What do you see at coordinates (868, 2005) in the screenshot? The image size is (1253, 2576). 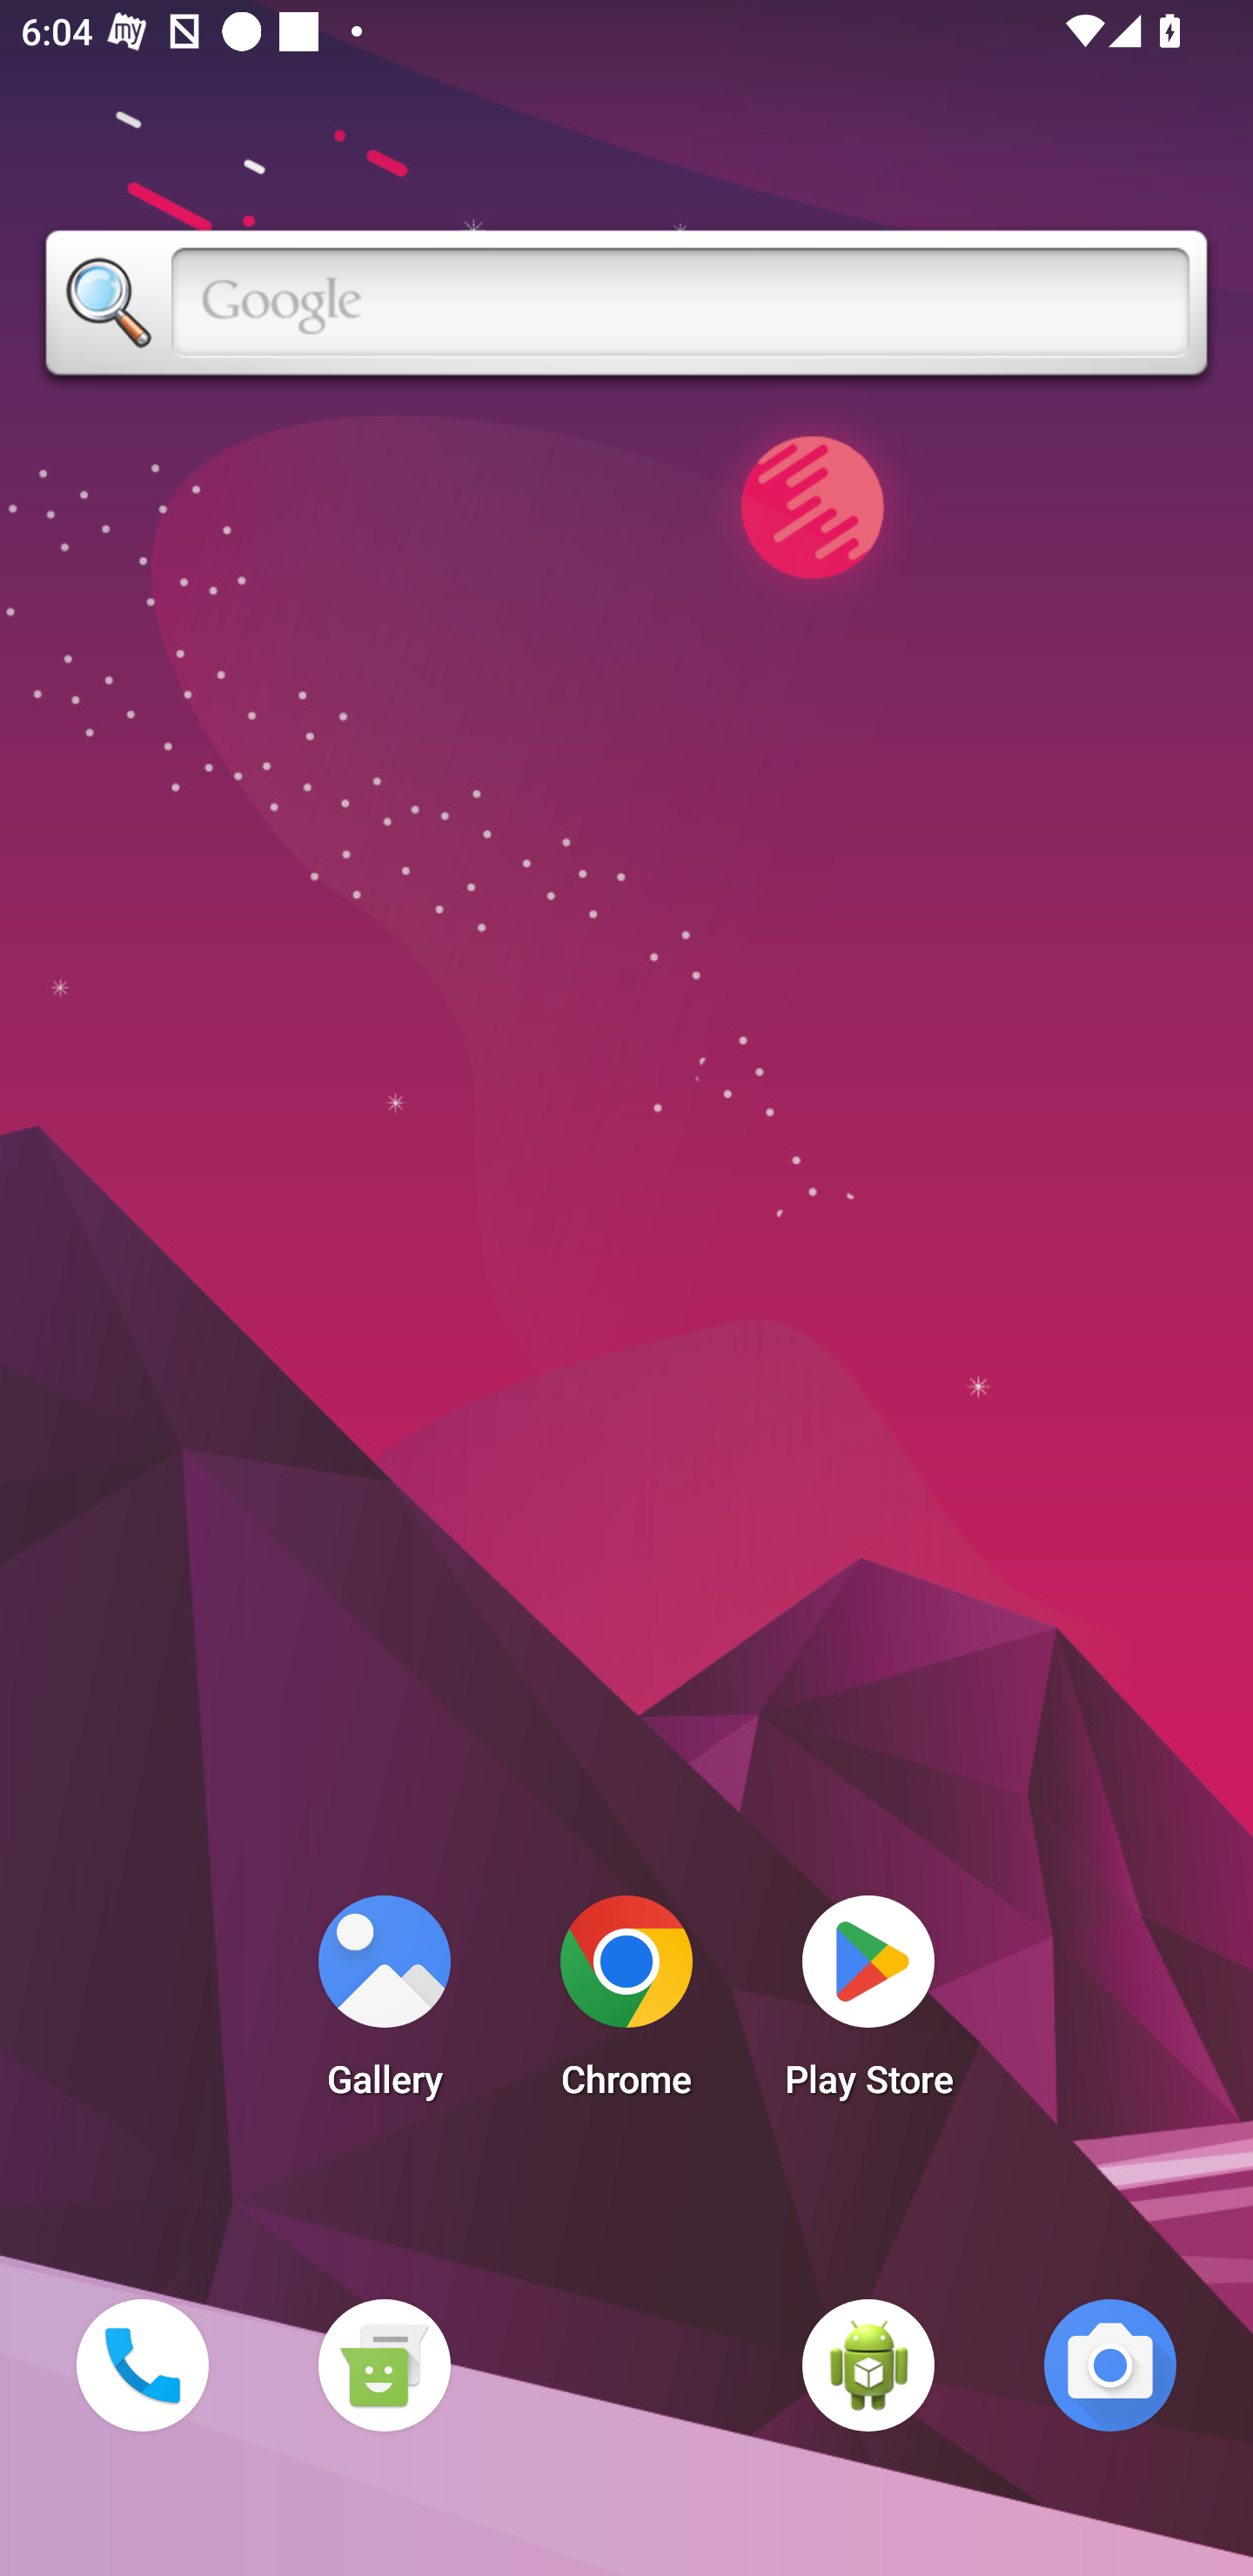 I see `Play Store` at bounding box center [868, 2005].